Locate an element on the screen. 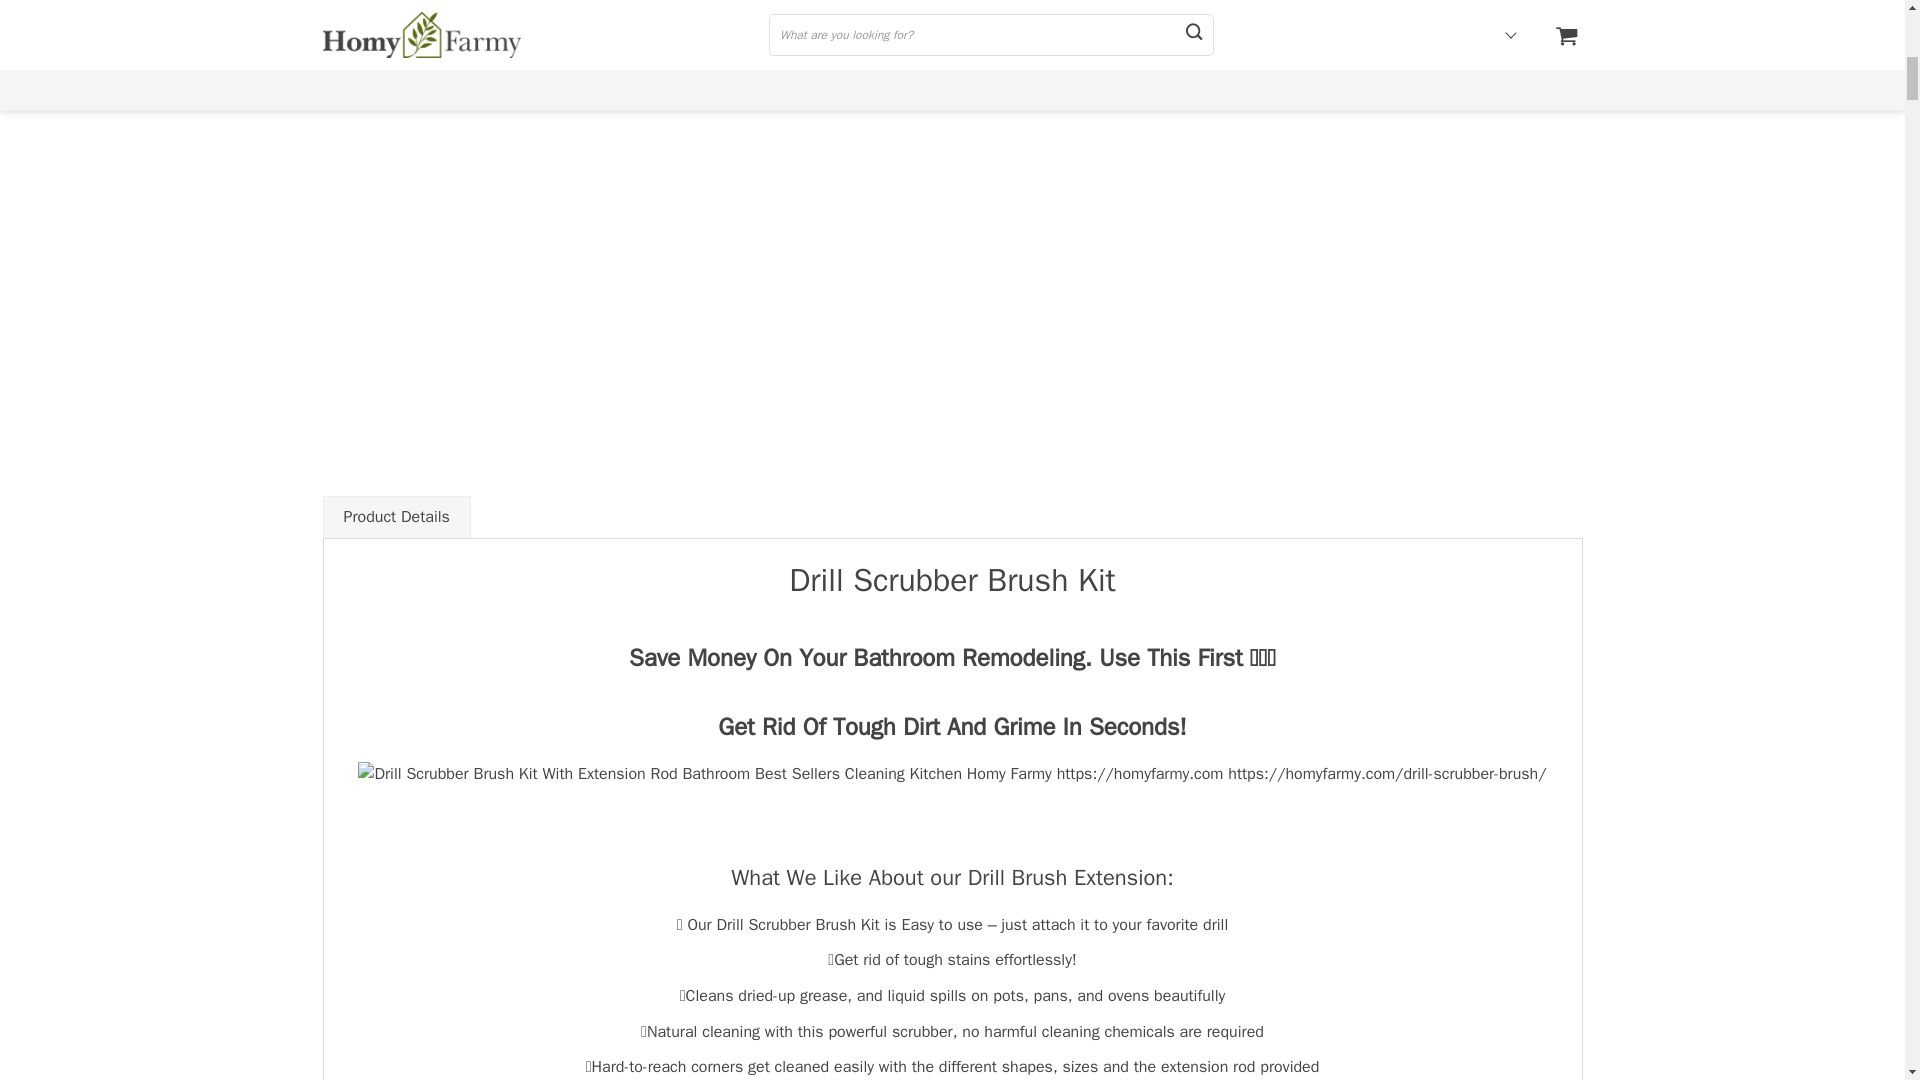 This screenshot has height=1080, width=1920. Drill Scrubber Brush Kit With Extension Rod is located at coordinates (951, 775).